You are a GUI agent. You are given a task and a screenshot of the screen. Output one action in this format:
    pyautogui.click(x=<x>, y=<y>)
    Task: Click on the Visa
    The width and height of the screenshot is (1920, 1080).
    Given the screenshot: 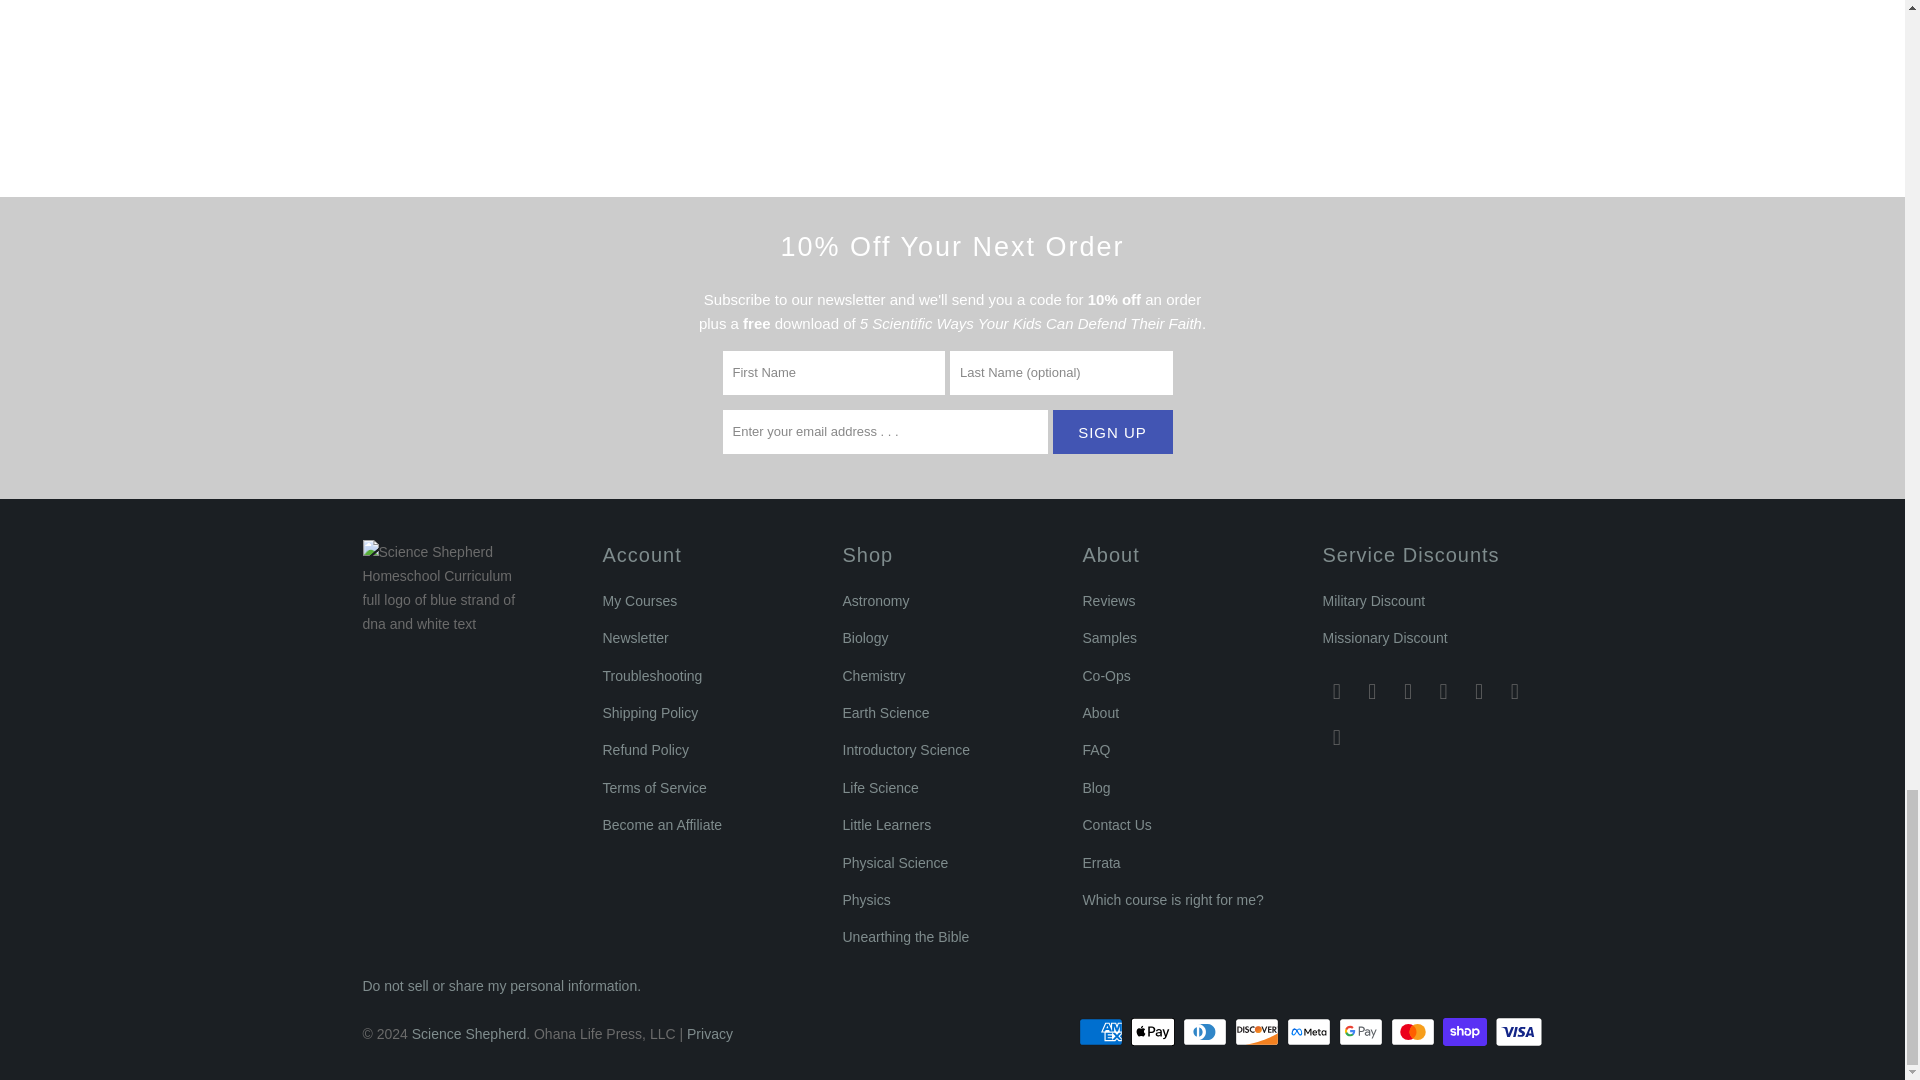 What is the action you would take?
    pyautogui.click(x=1517, y=1032)
    